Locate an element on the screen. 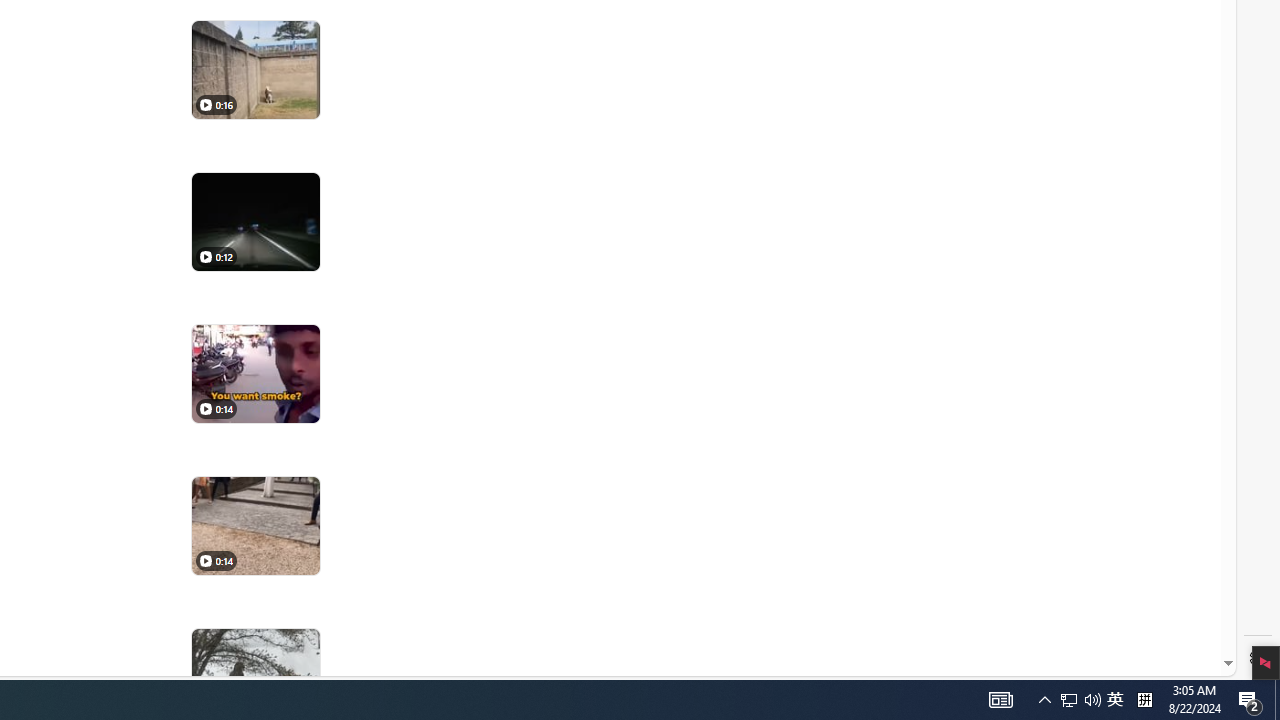 This screenshot has height=720, width=1280. r/ContagiousLaughter - Do you smoke? is located at coordinates (255, 374).